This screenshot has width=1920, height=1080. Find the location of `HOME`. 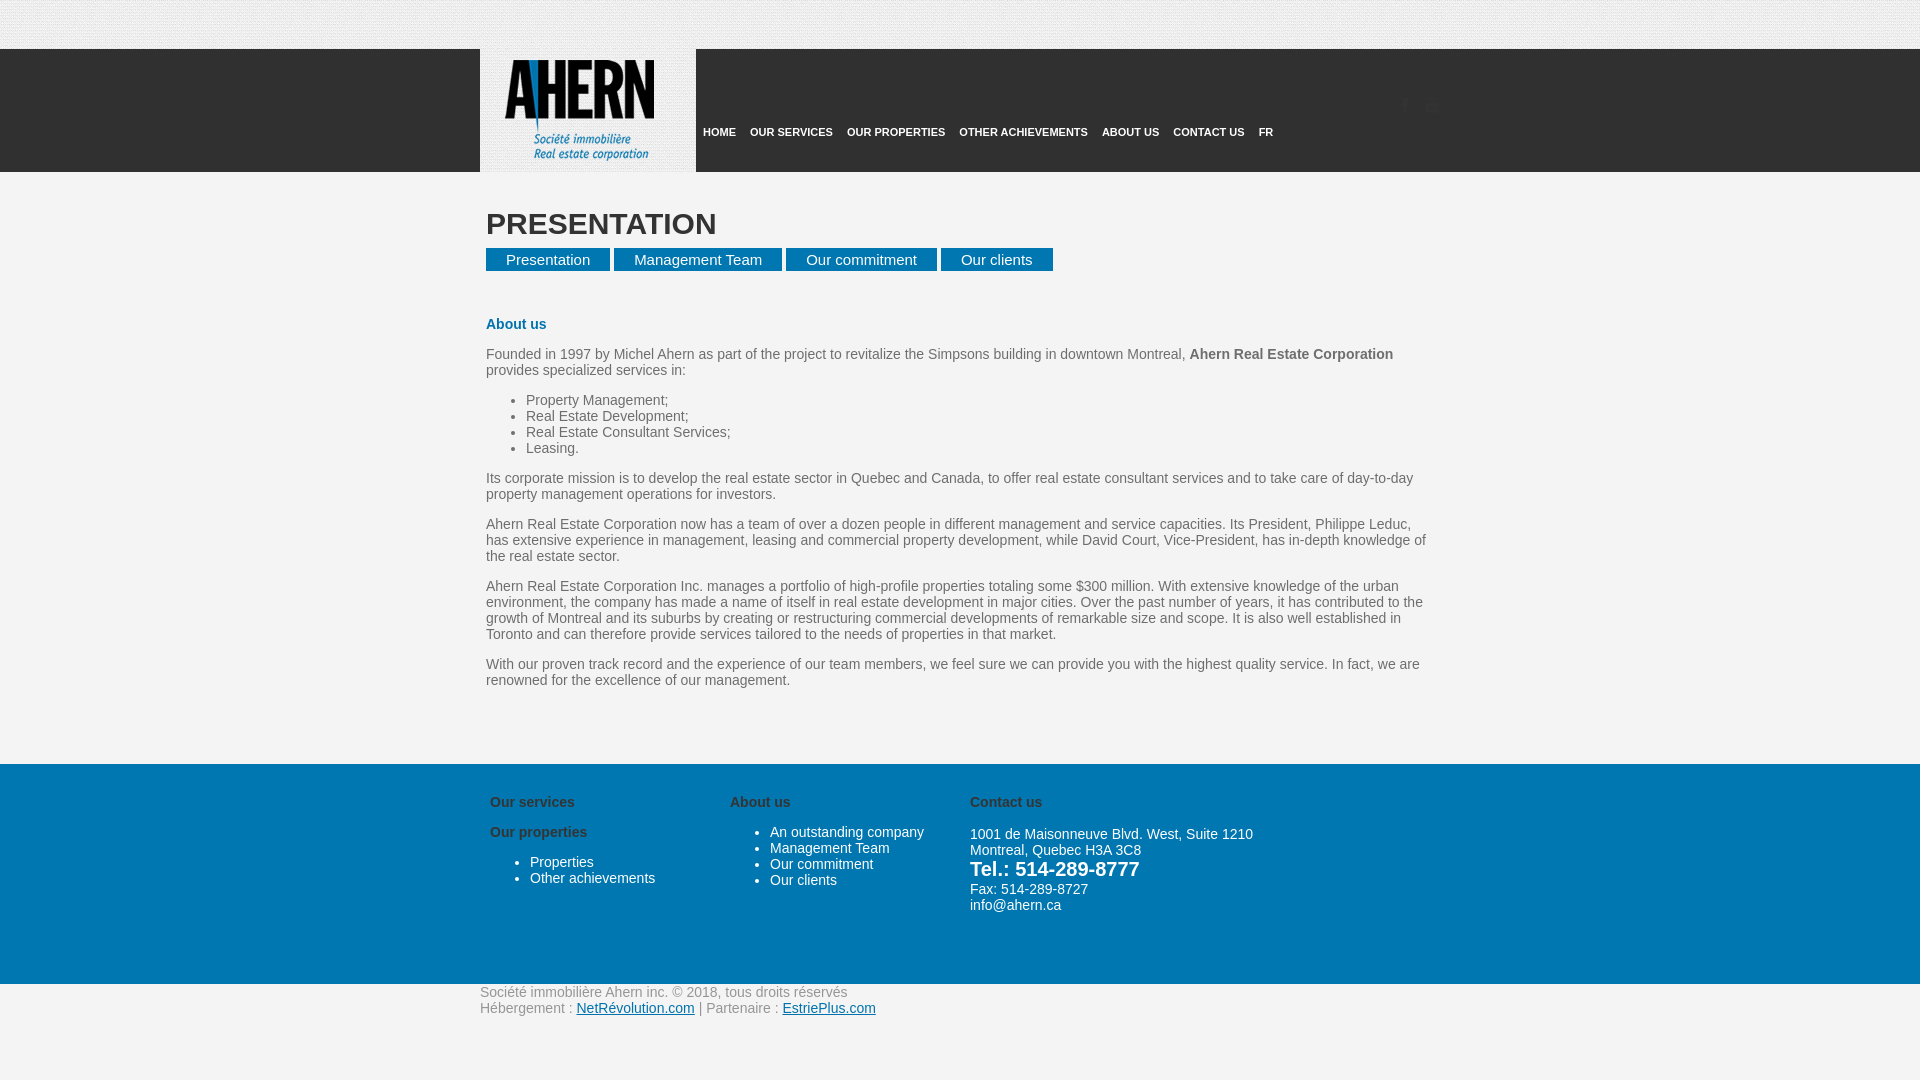

HOME is located at coordinates (720, 96).